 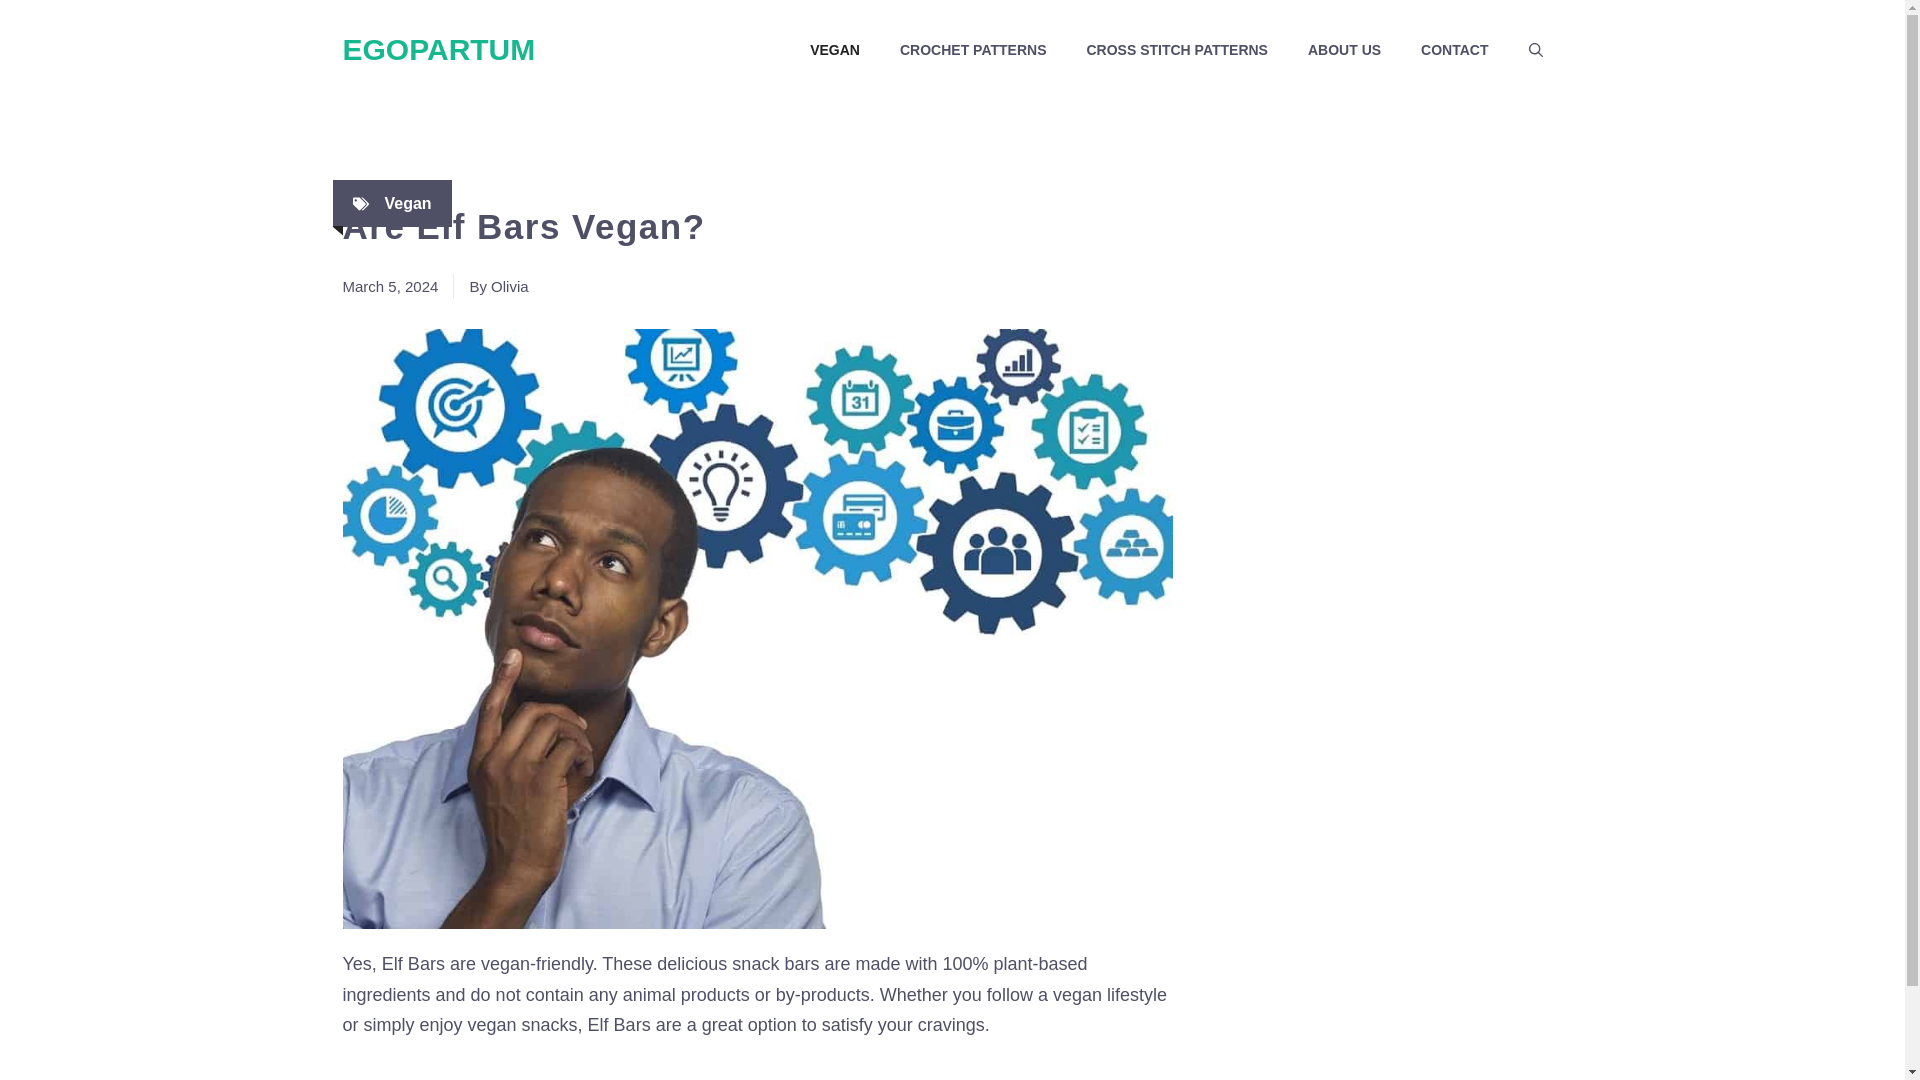 I want to click on Vegan, so click(x=407, y=203).